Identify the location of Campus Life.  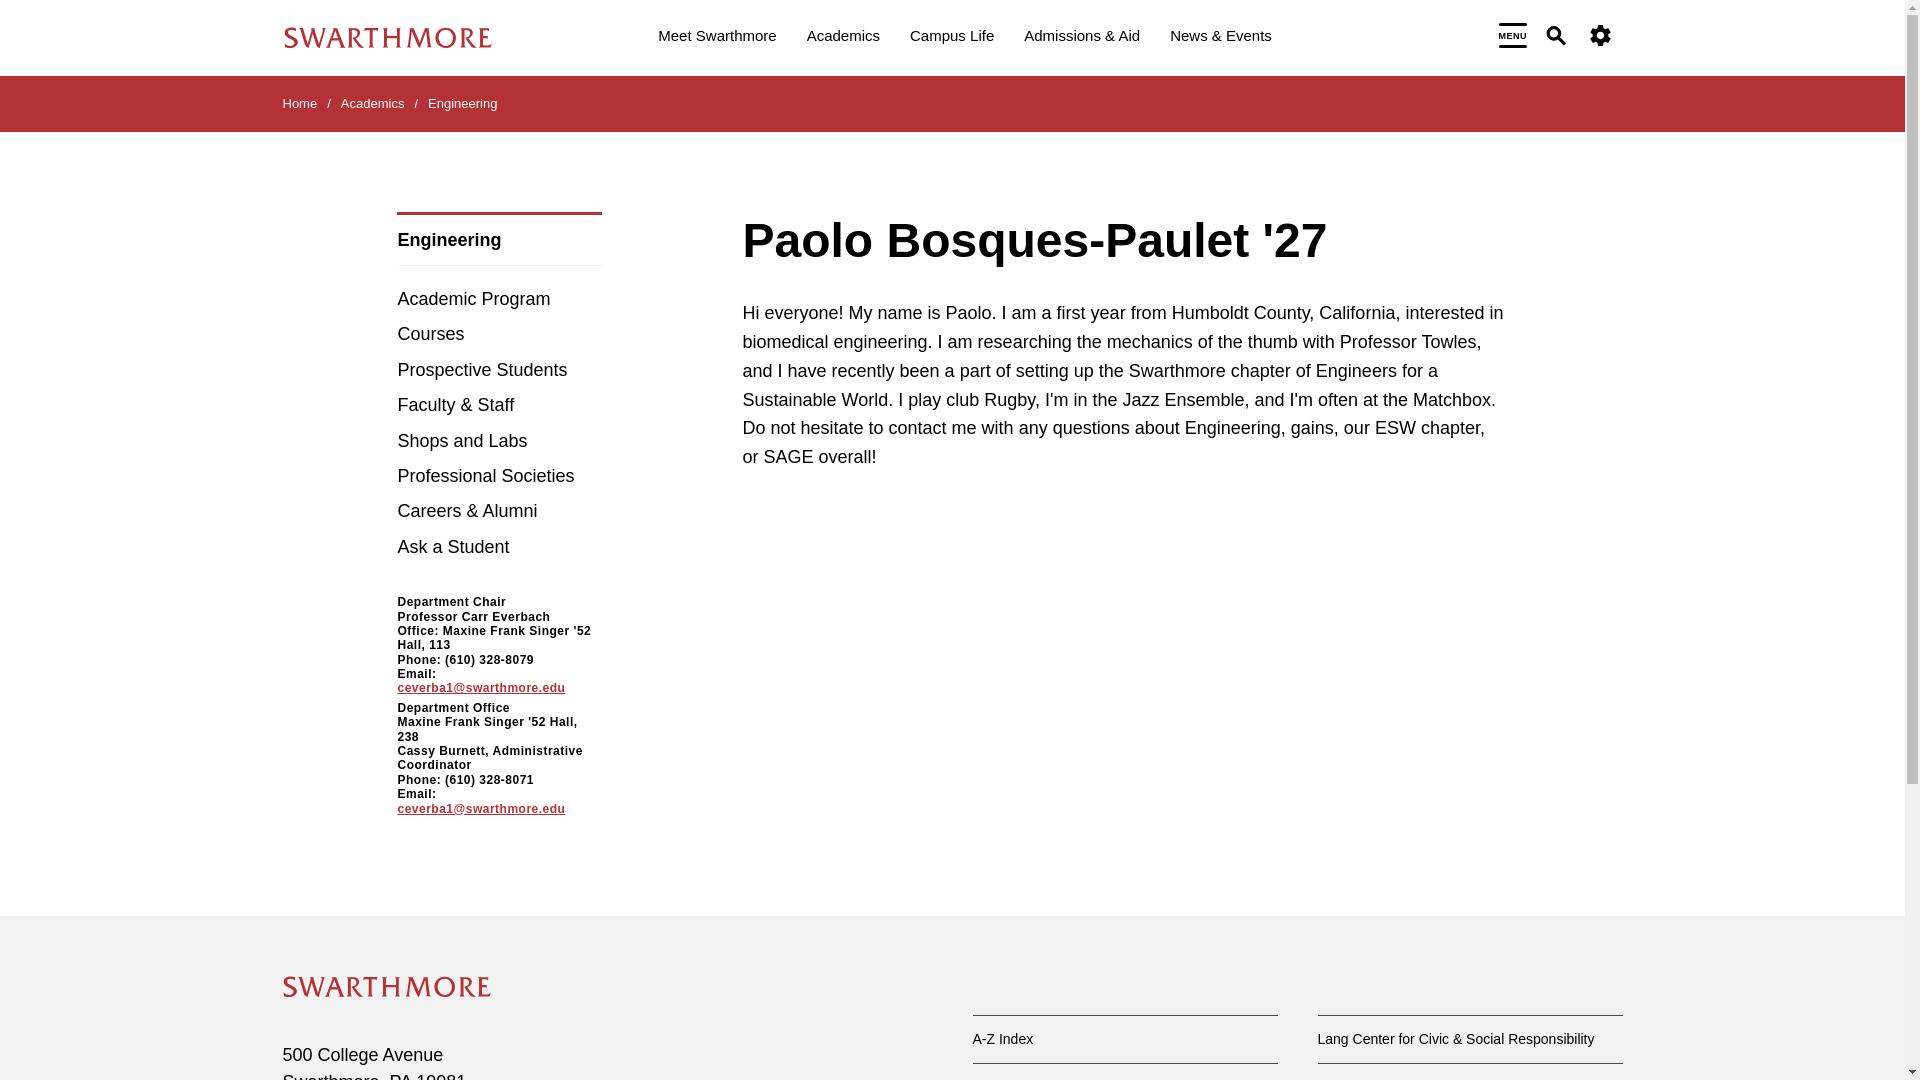
(952, 38).